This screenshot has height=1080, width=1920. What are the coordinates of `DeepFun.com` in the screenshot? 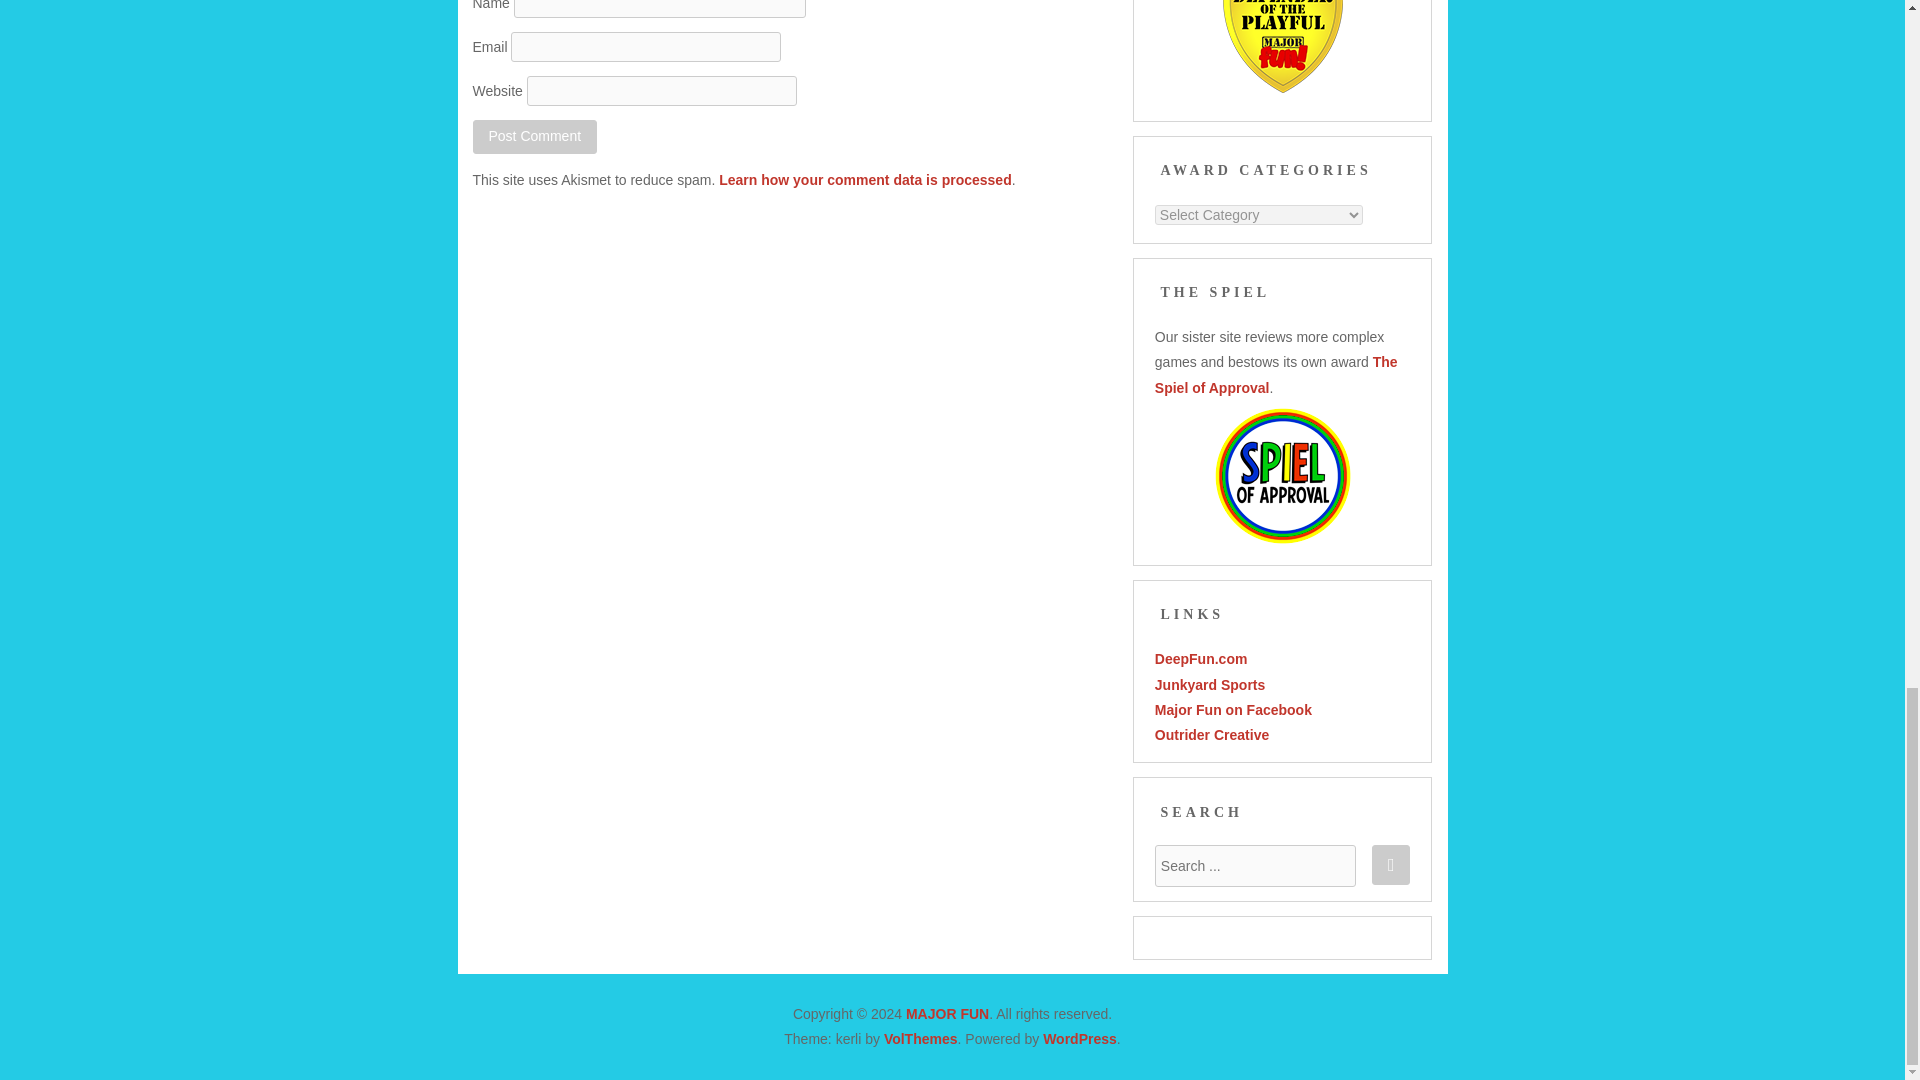 It's located at (1202, 659).